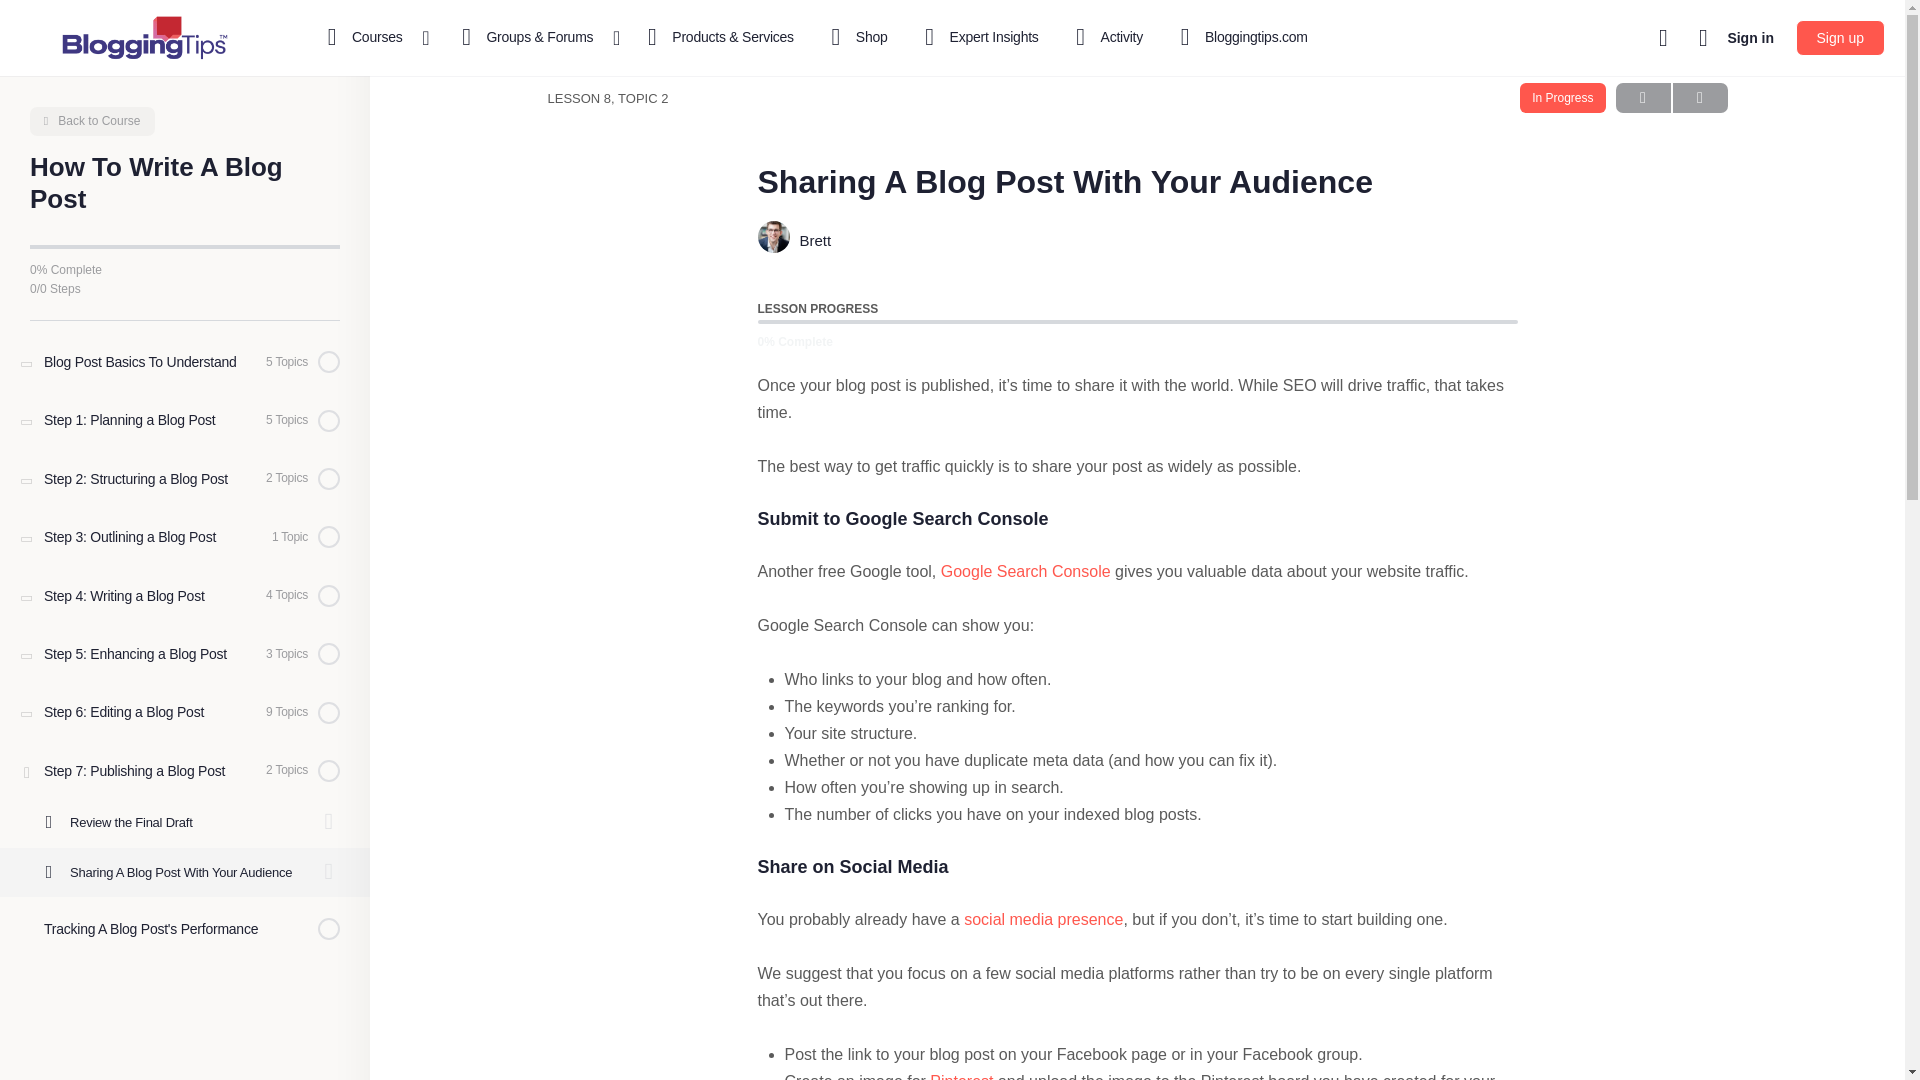  What do you see at coordinates (185, 420) in the screenshot?
I see `Step 1: Planning a Blog Post` at bounding box center [185, 420].